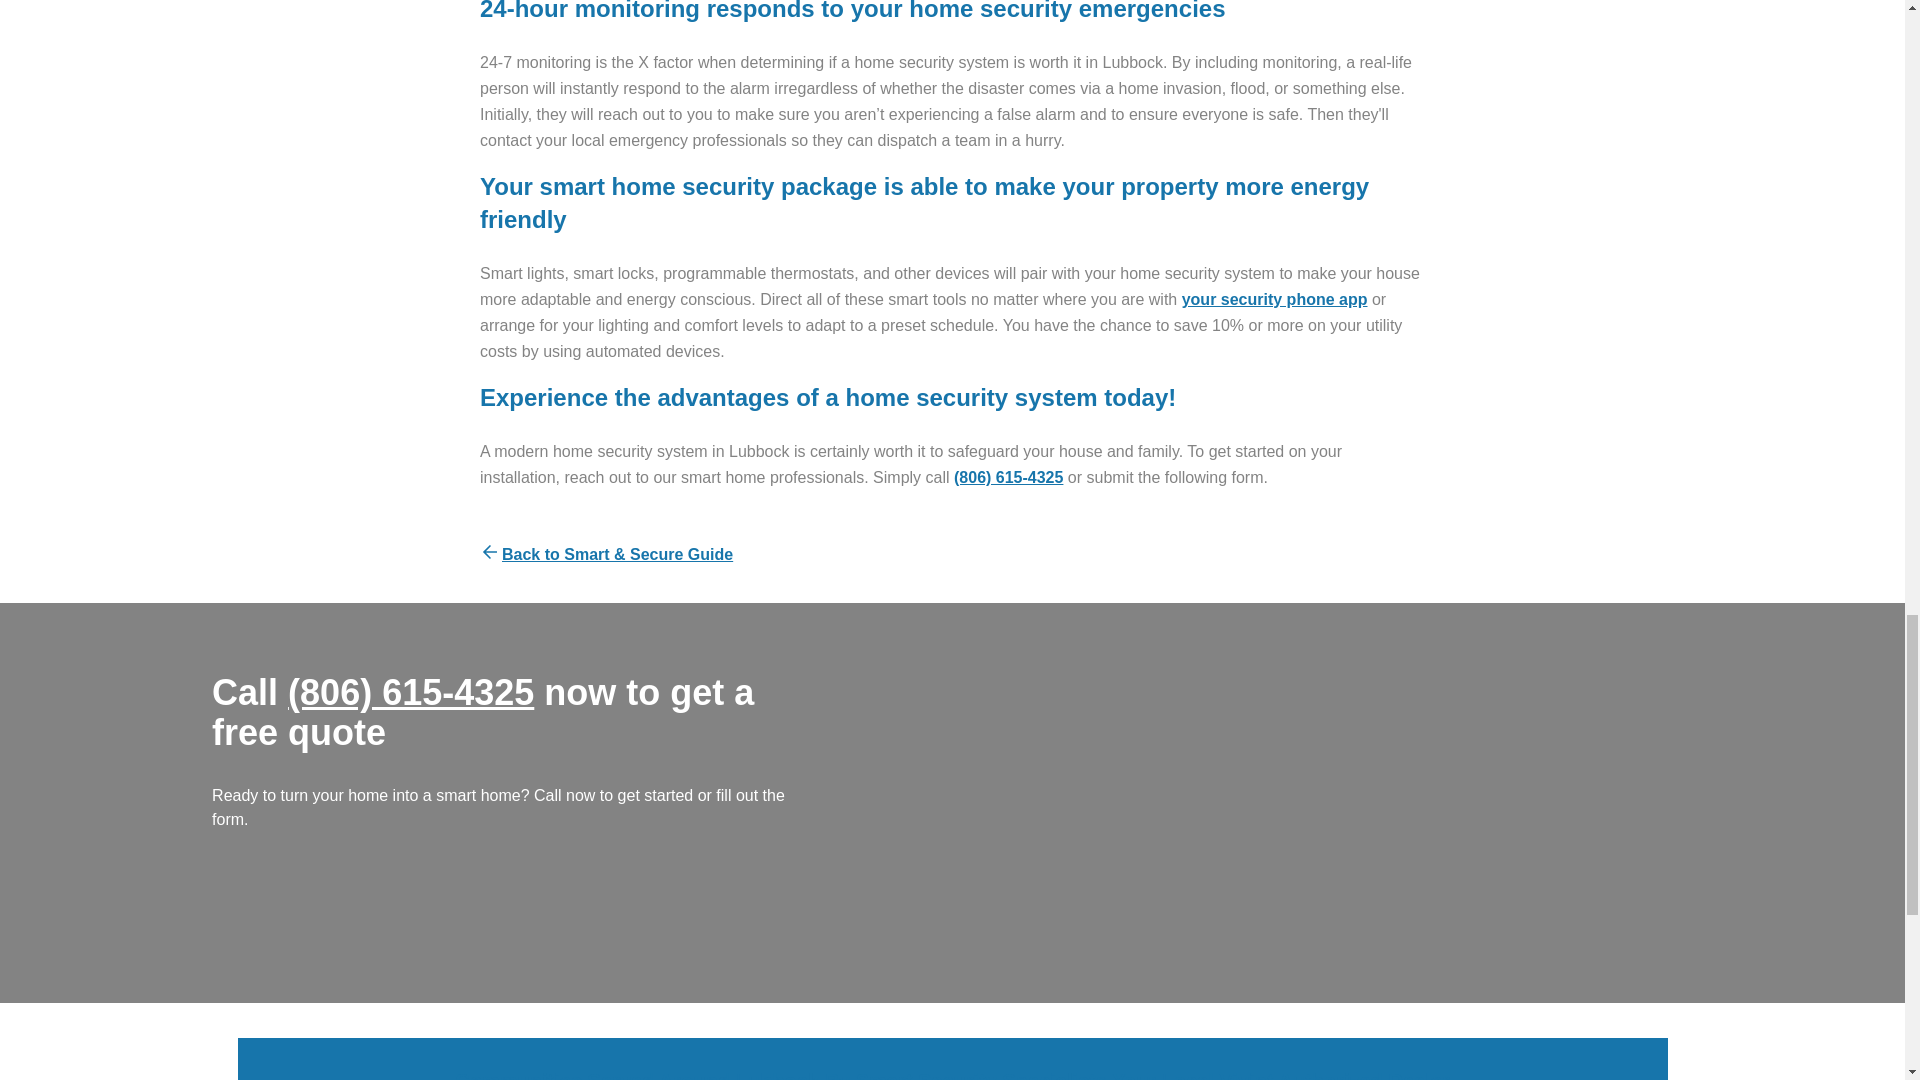 The image size is (1920, 1080). I want to click on your security phone app, so click(1274, 298).